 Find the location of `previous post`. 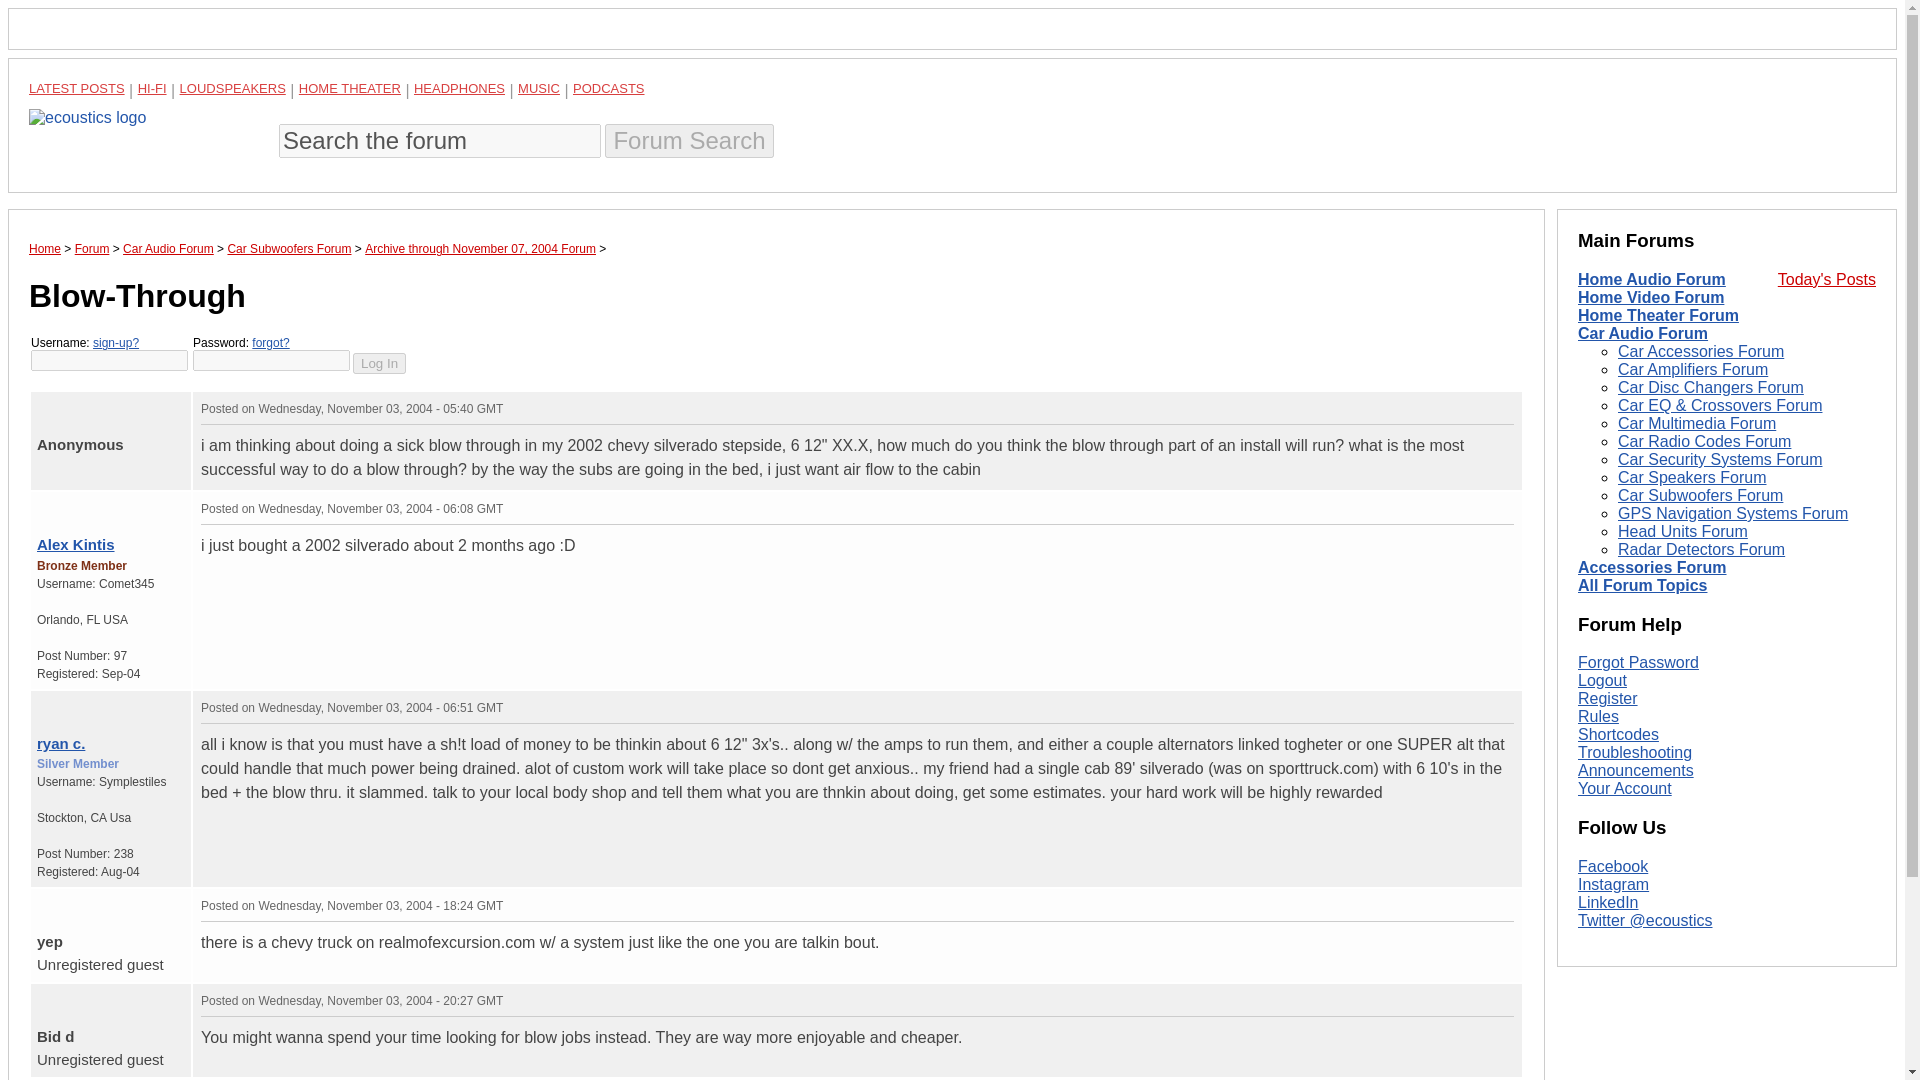

previous post is located at coordinates (55, 504).